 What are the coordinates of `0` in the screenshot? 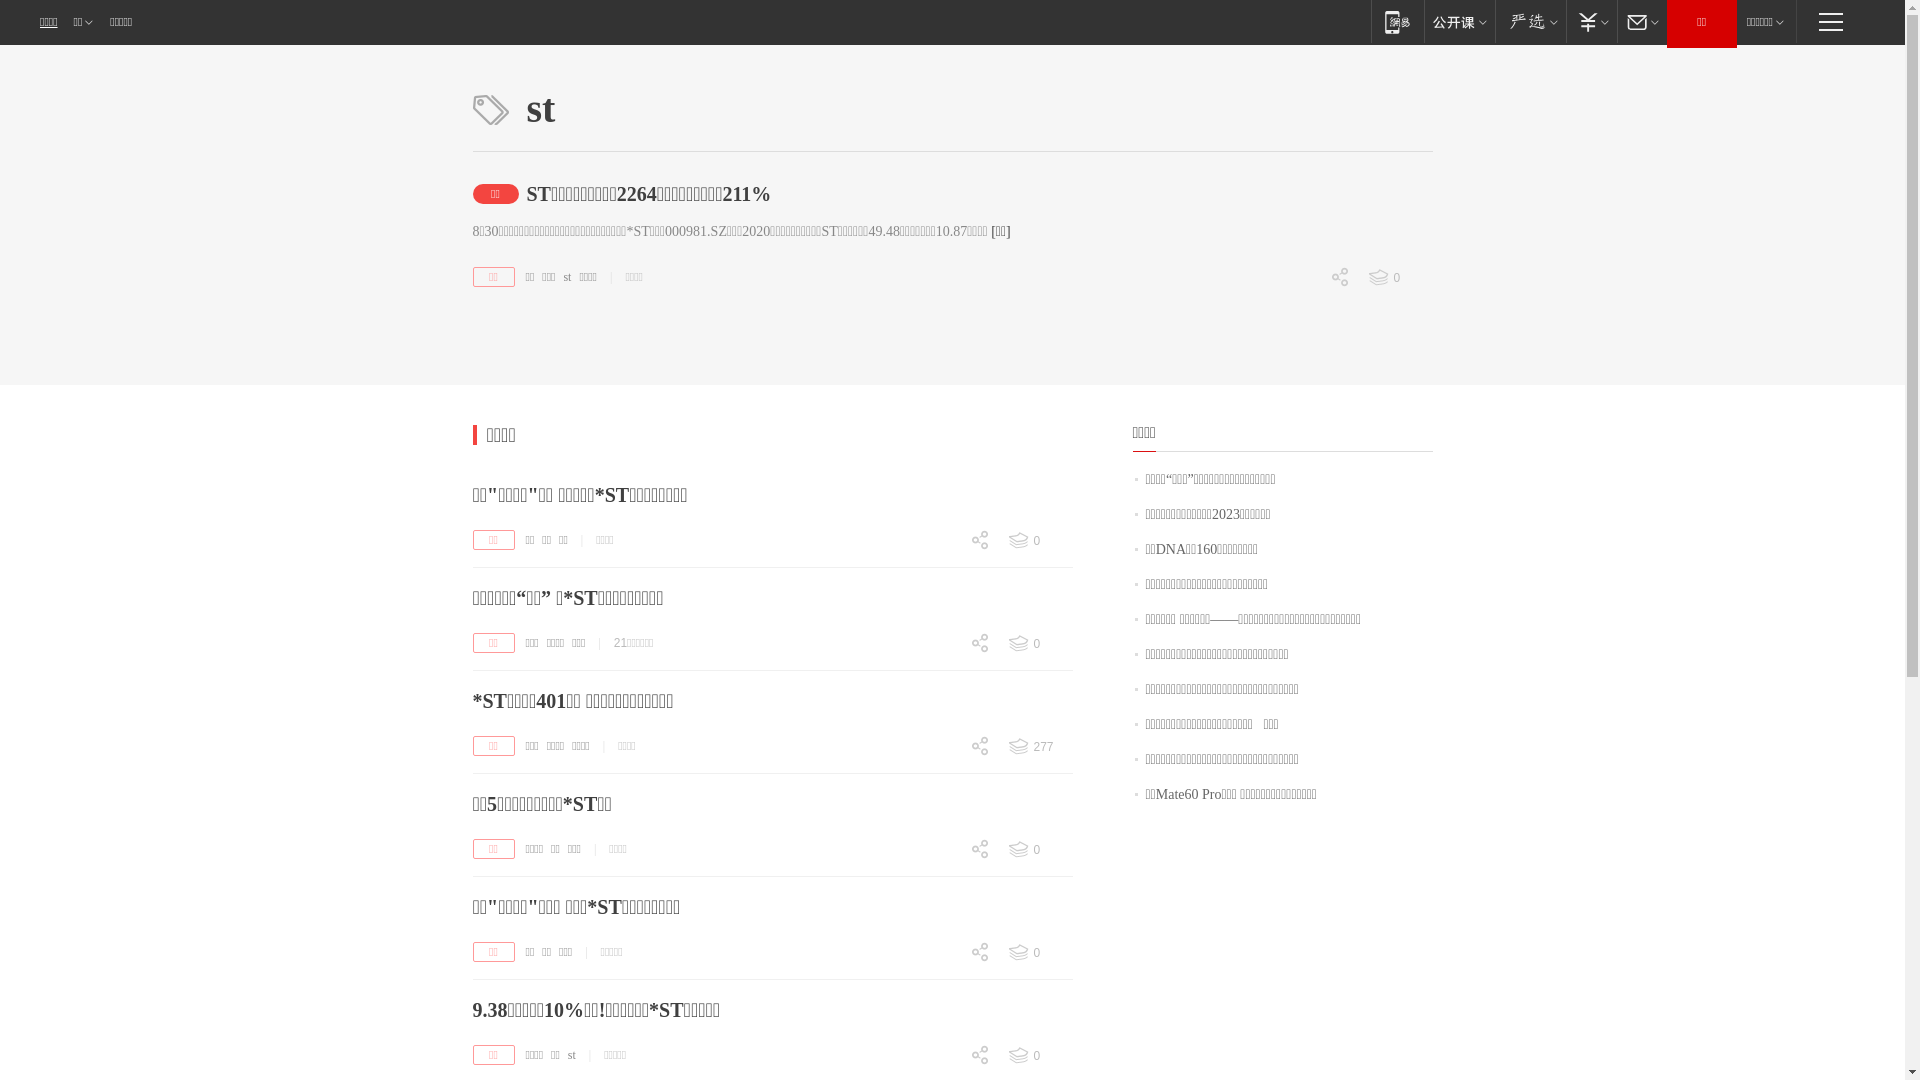 It's located at (940, 852).